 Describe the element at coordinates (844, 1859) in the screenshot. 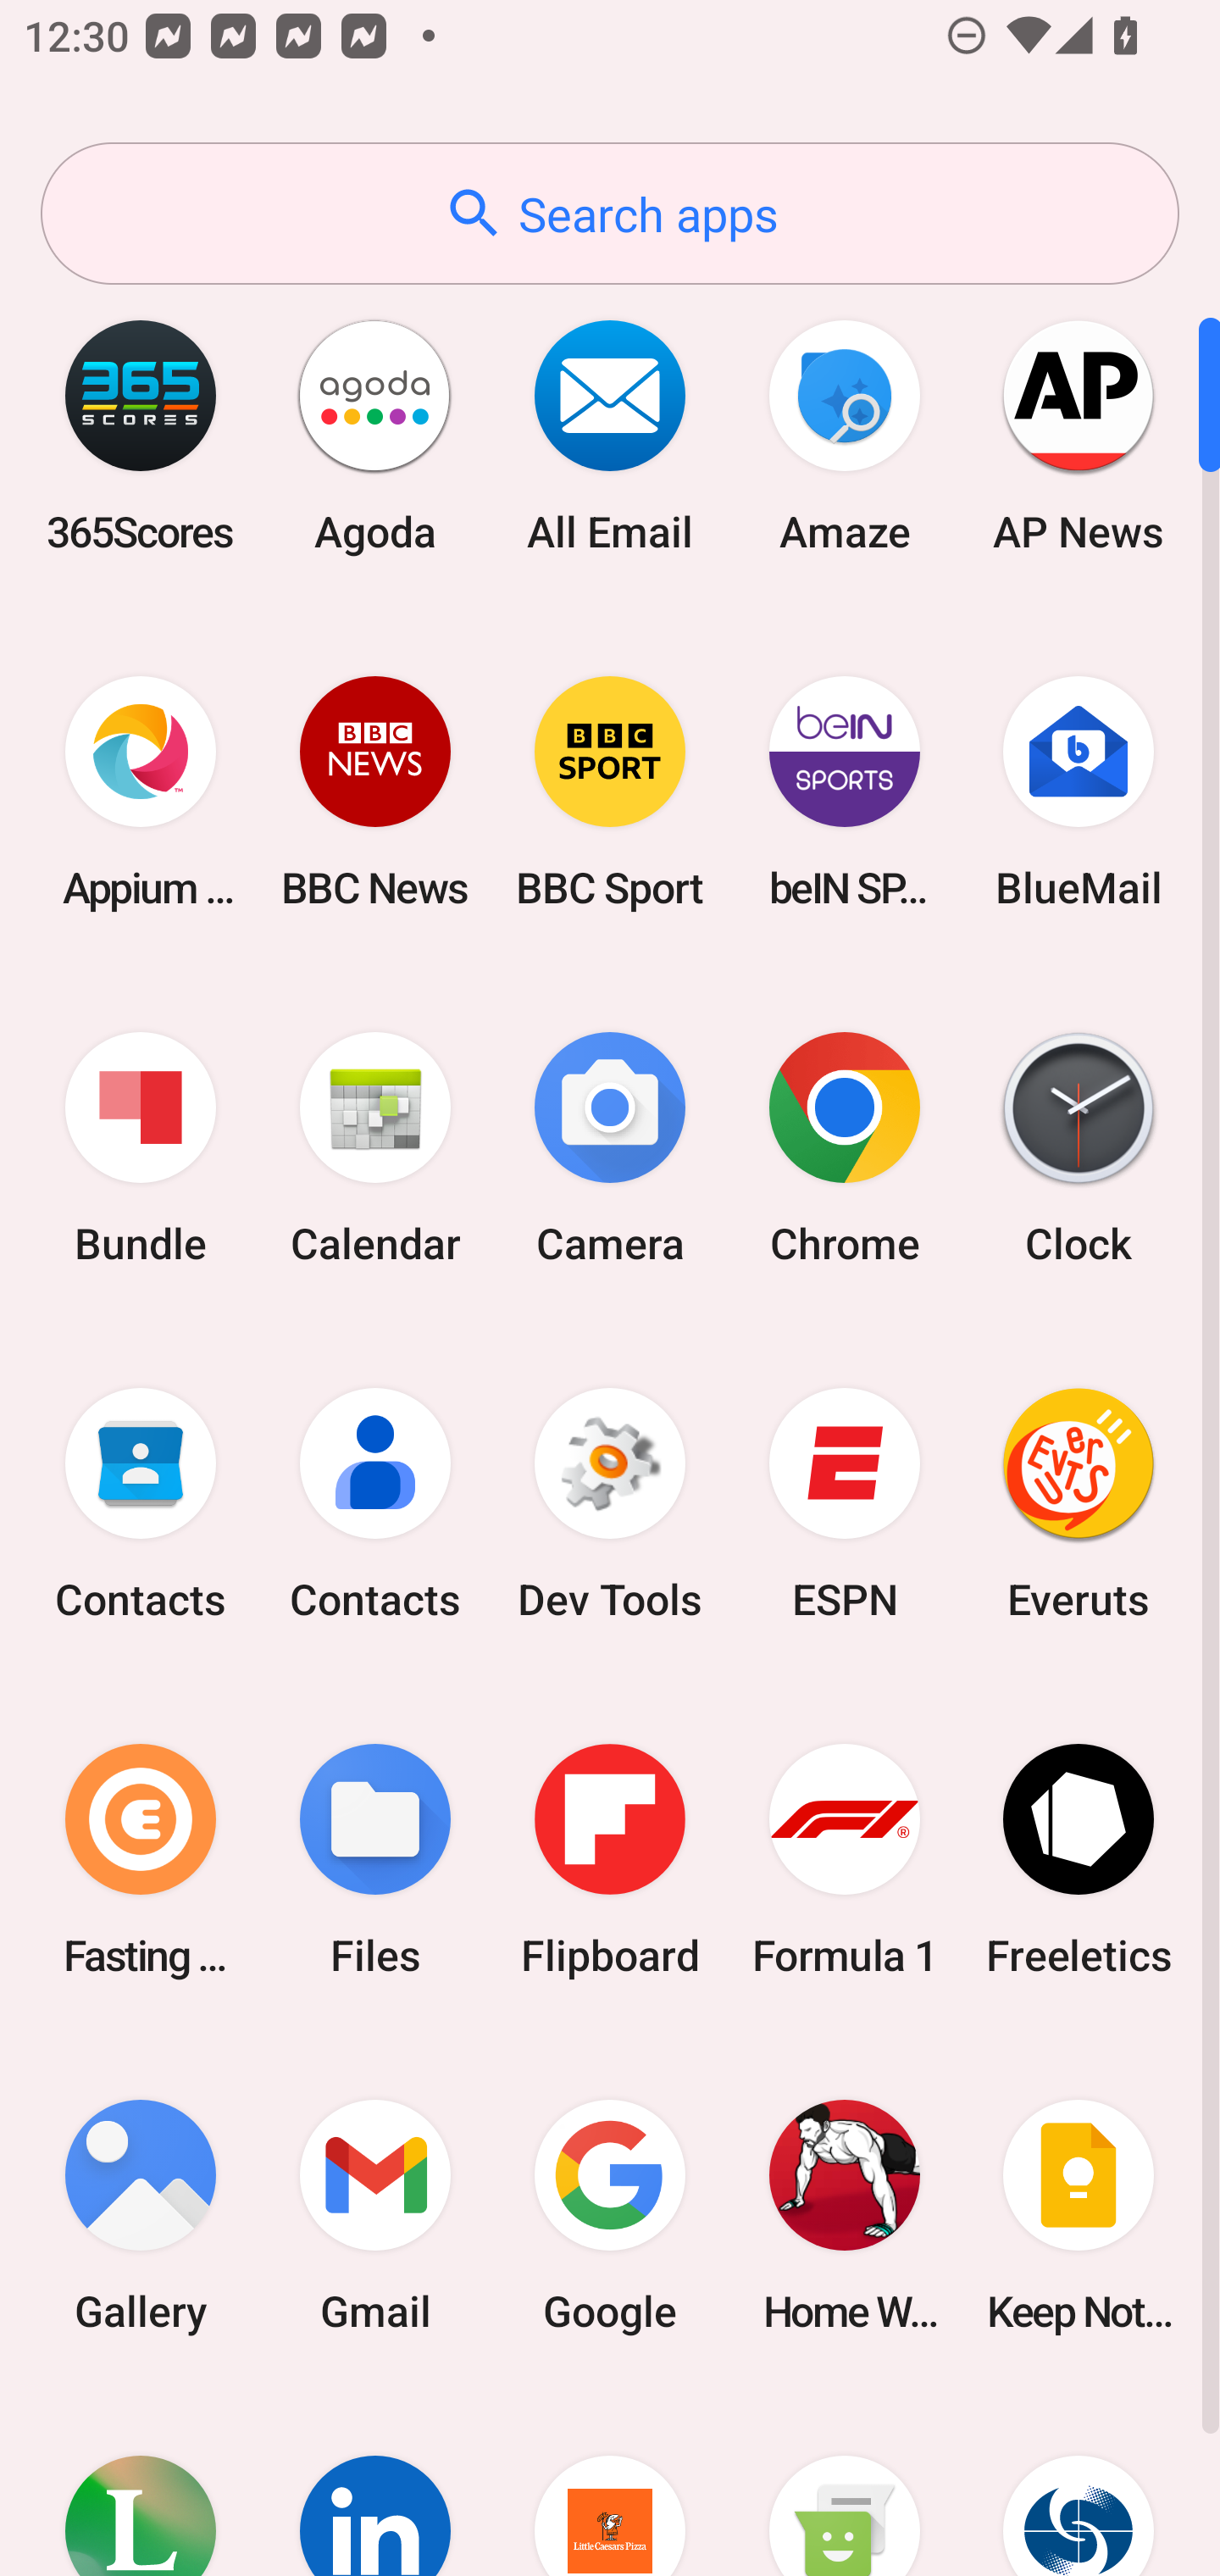

I see `Formula 1` at that location.